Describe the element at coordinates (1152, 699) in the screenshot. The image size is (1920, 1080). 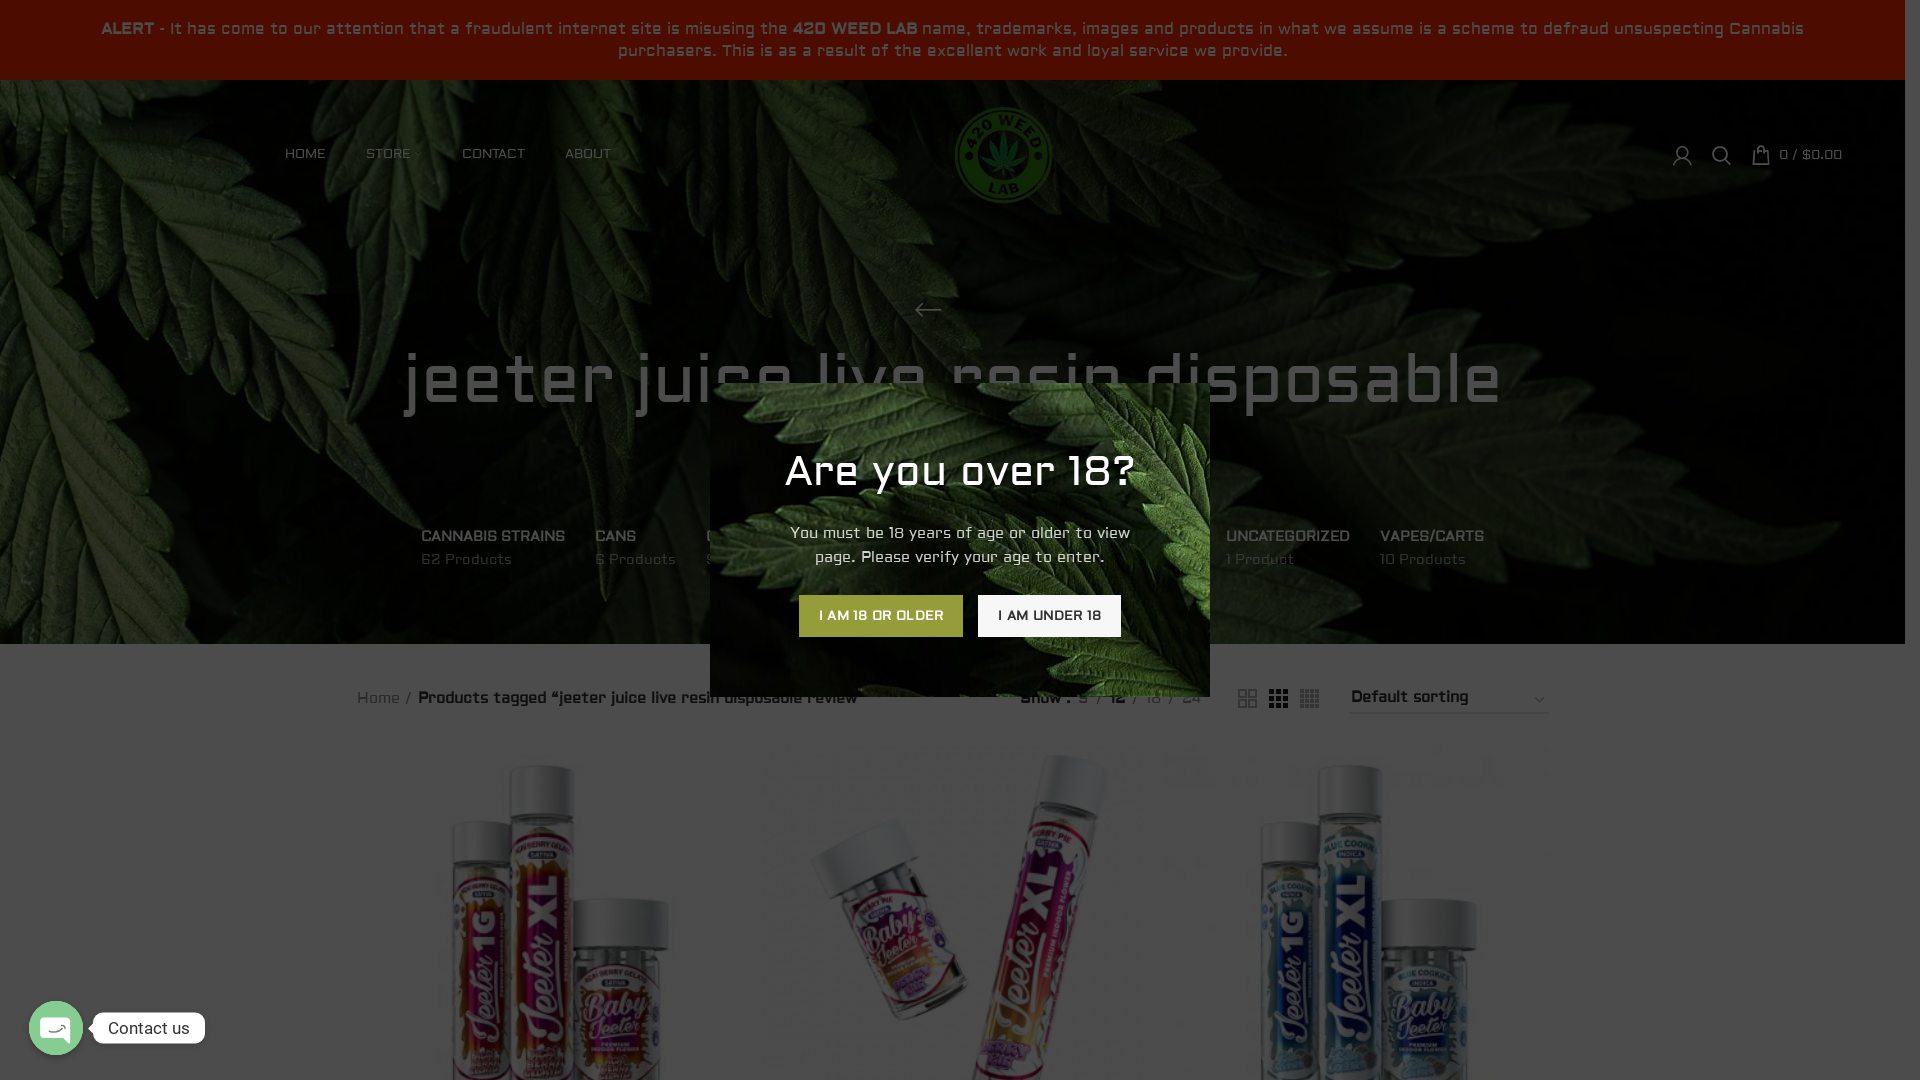
I see `18` at that location.